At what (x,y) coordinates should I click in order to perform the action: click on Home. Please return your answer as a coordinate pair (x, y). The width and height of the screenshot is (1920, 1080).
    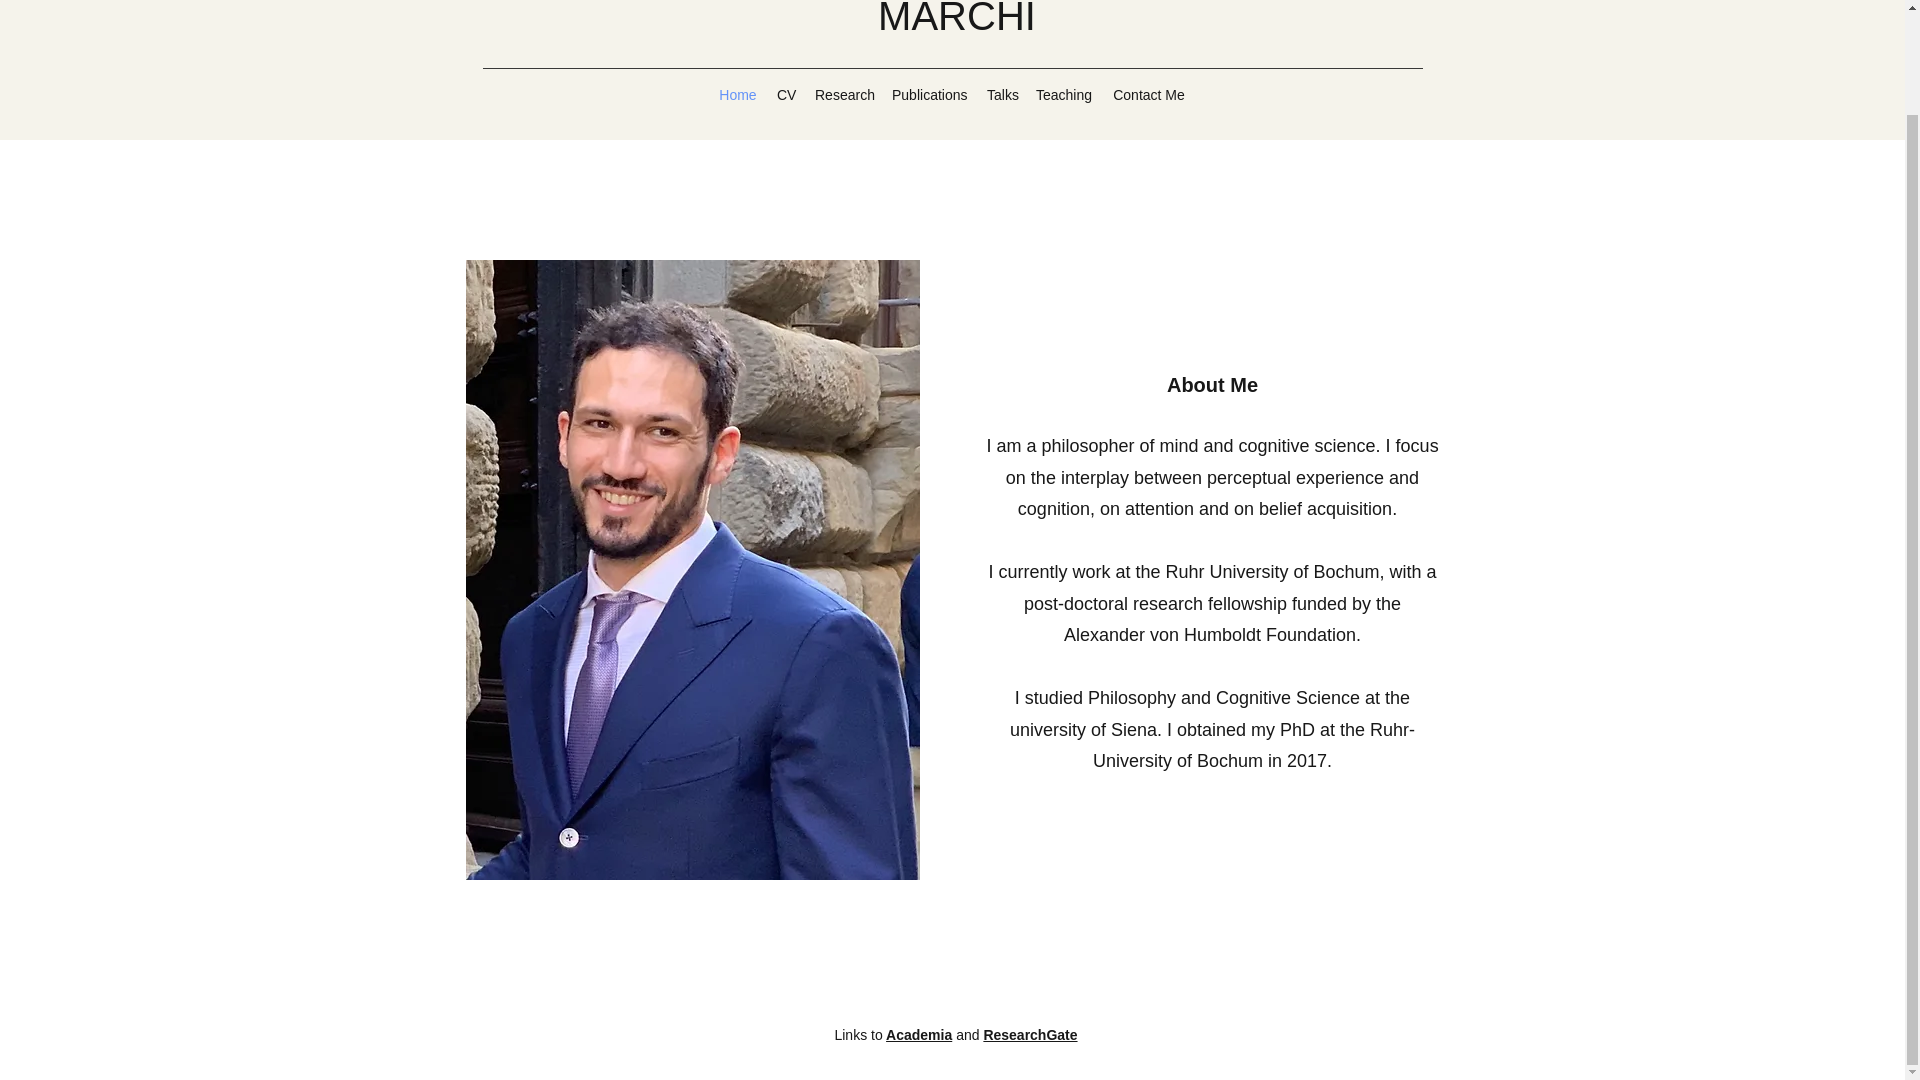
    Looking at the image, I should click on (737, 94).